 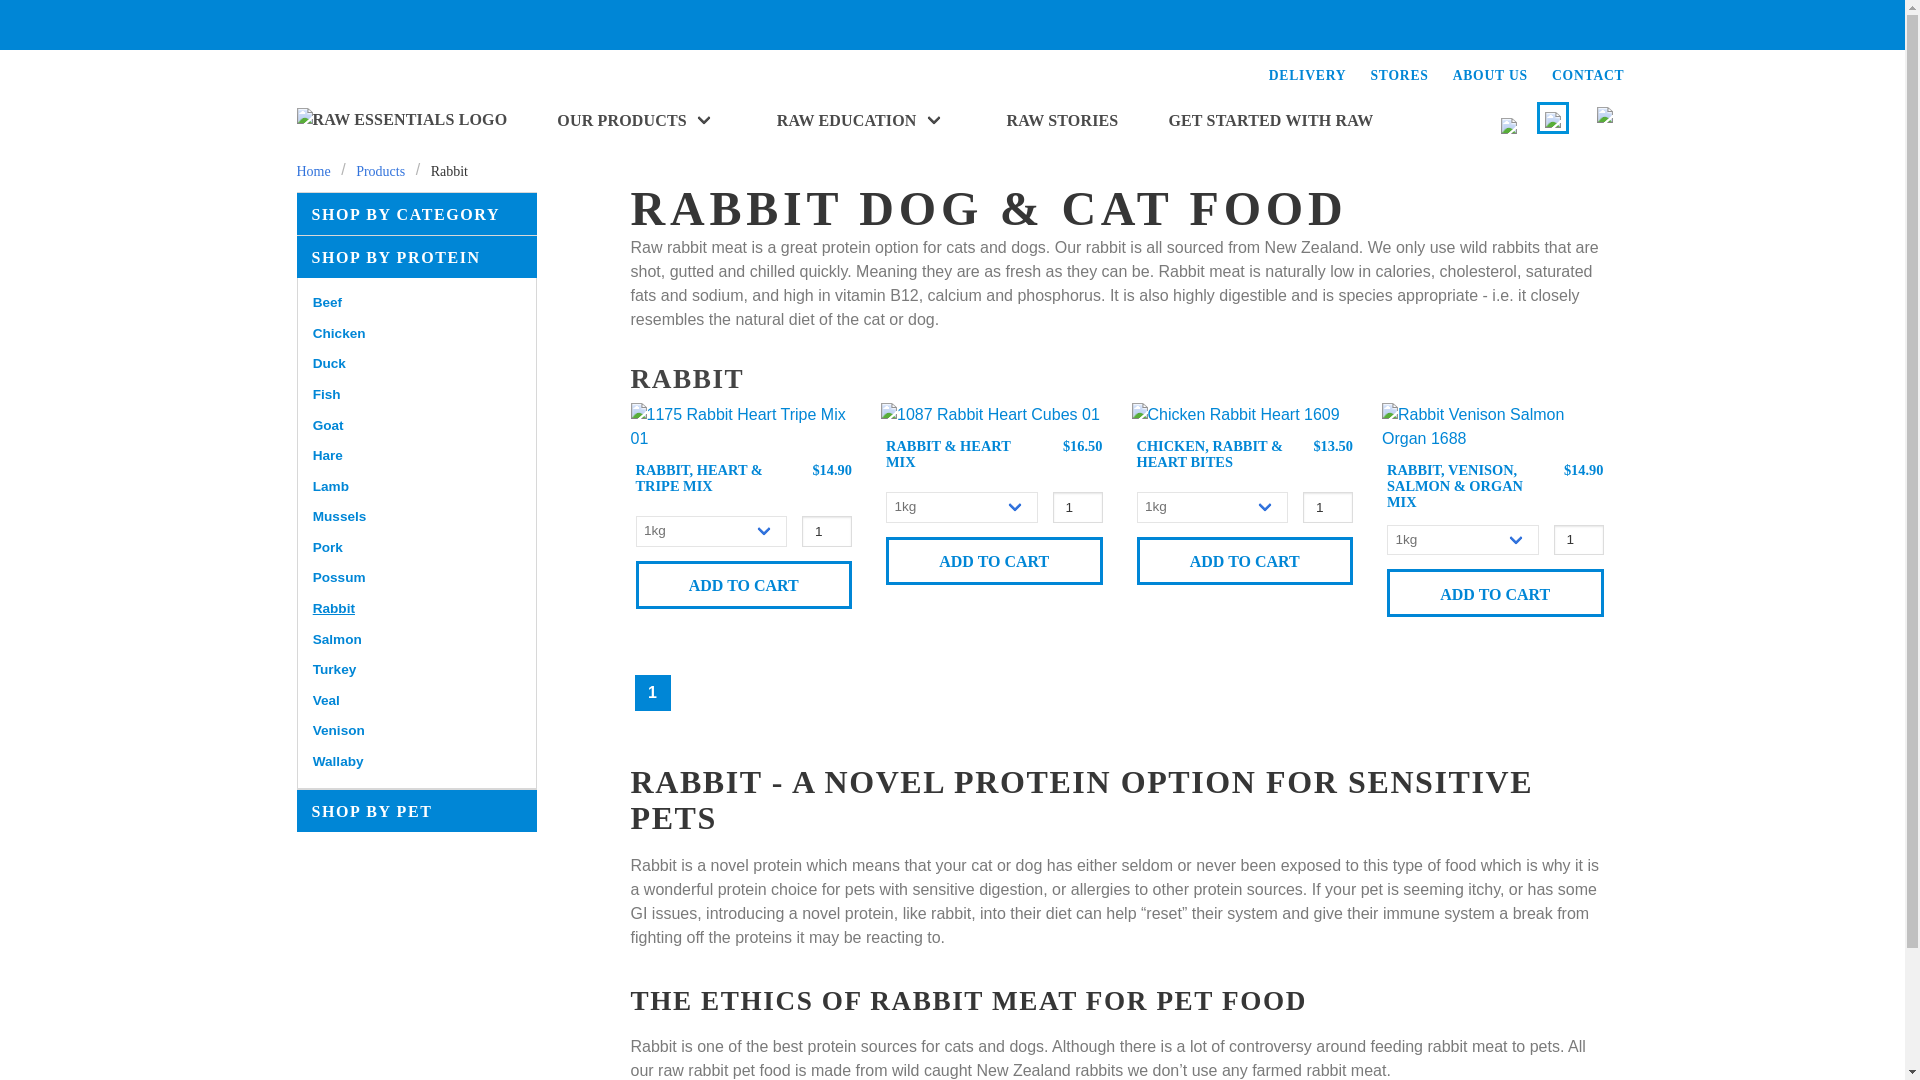 What do you see at coordinates (994, 560) in the screenshot?
I see `Add to cart` at bounding box center [994, 560].